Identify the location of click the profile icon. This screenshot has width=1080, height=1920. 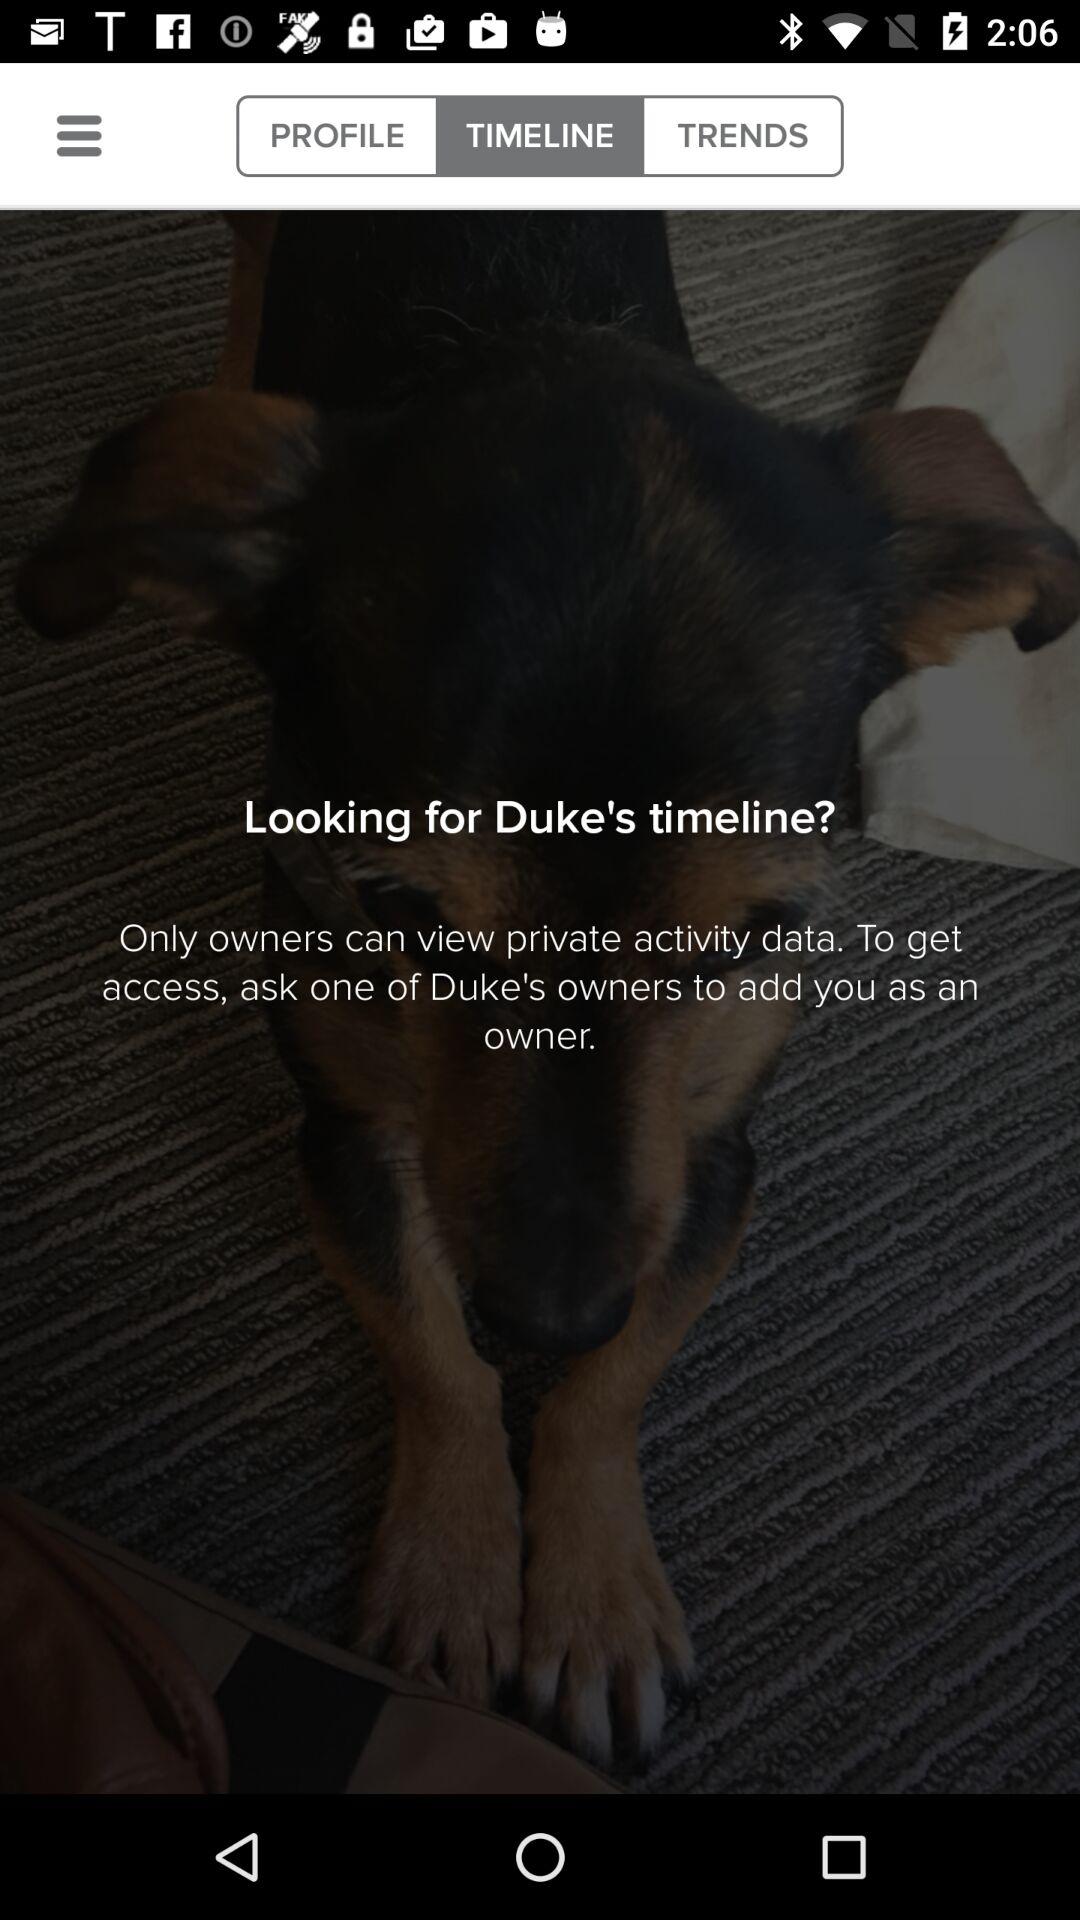
(337, 136).